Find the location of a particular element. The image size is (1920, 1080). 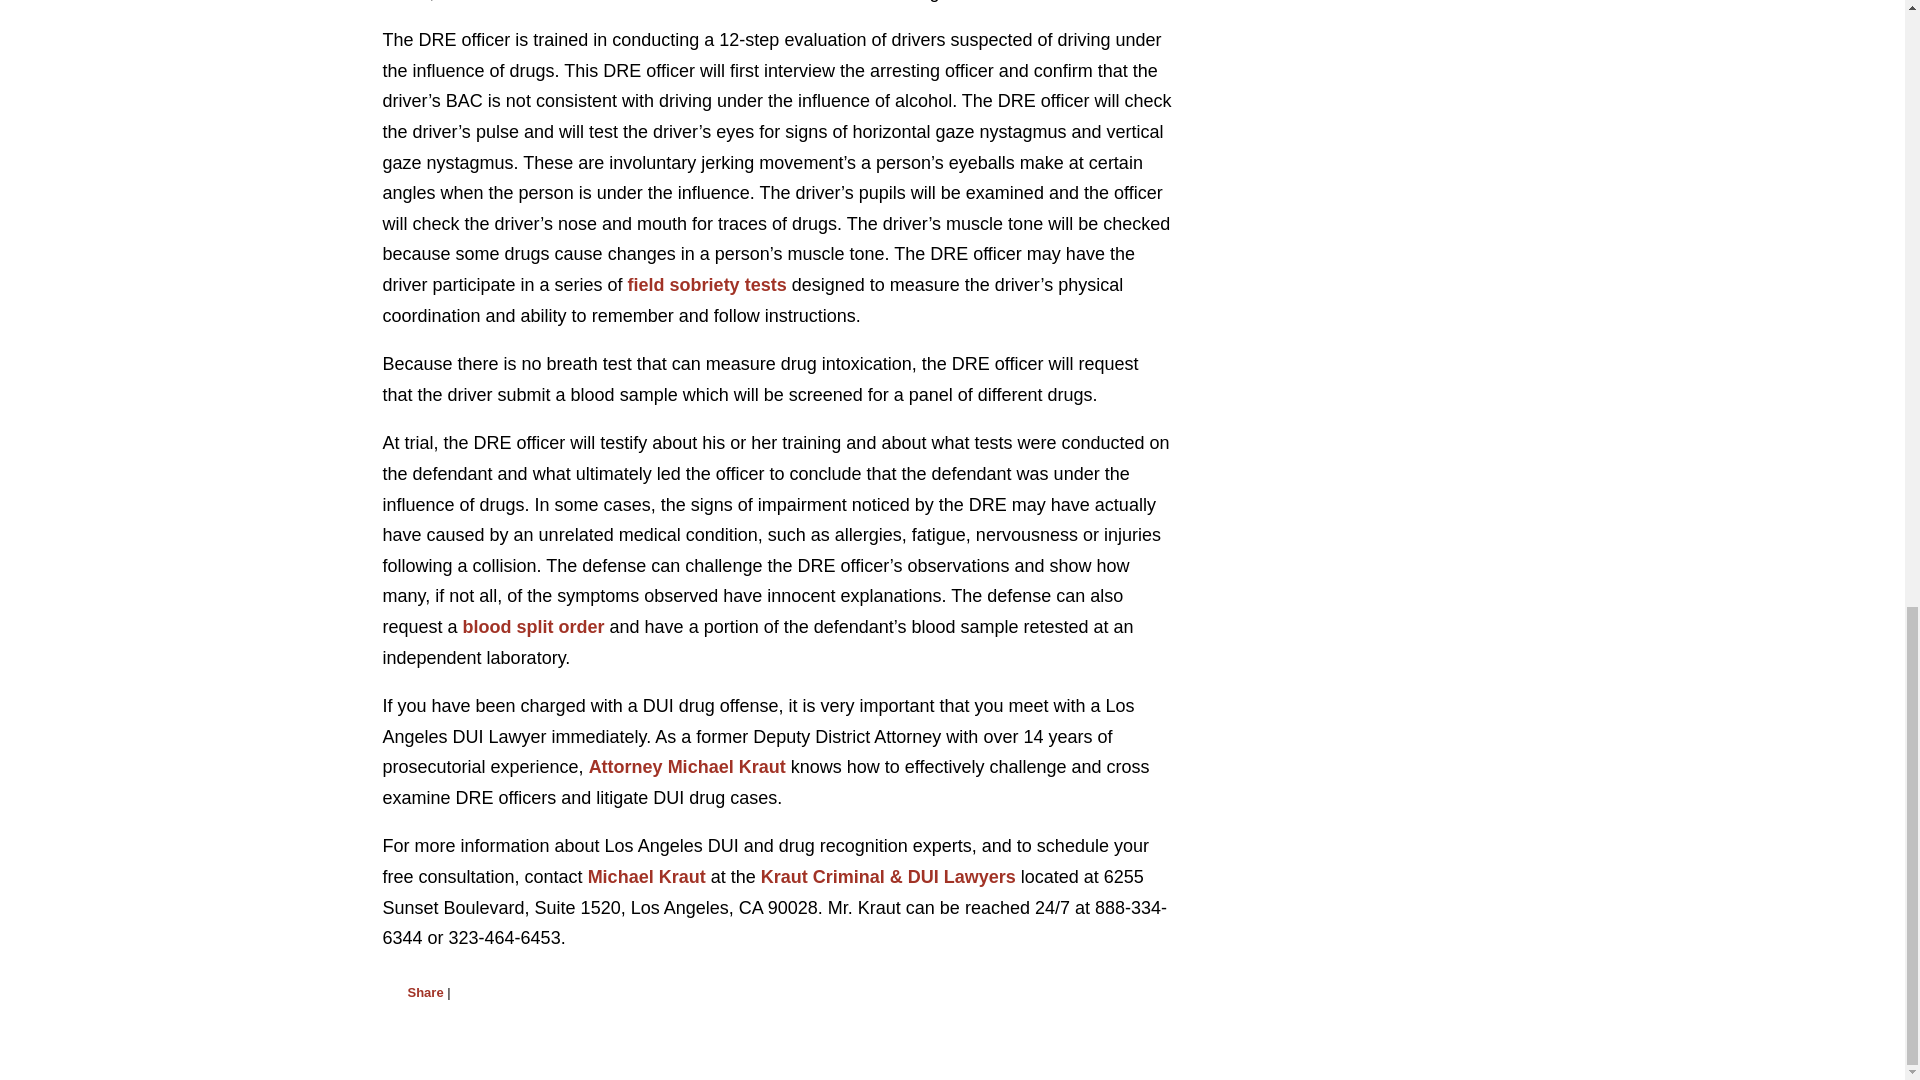

Attorney Michael Kraut is located at coordinates (690, 766).